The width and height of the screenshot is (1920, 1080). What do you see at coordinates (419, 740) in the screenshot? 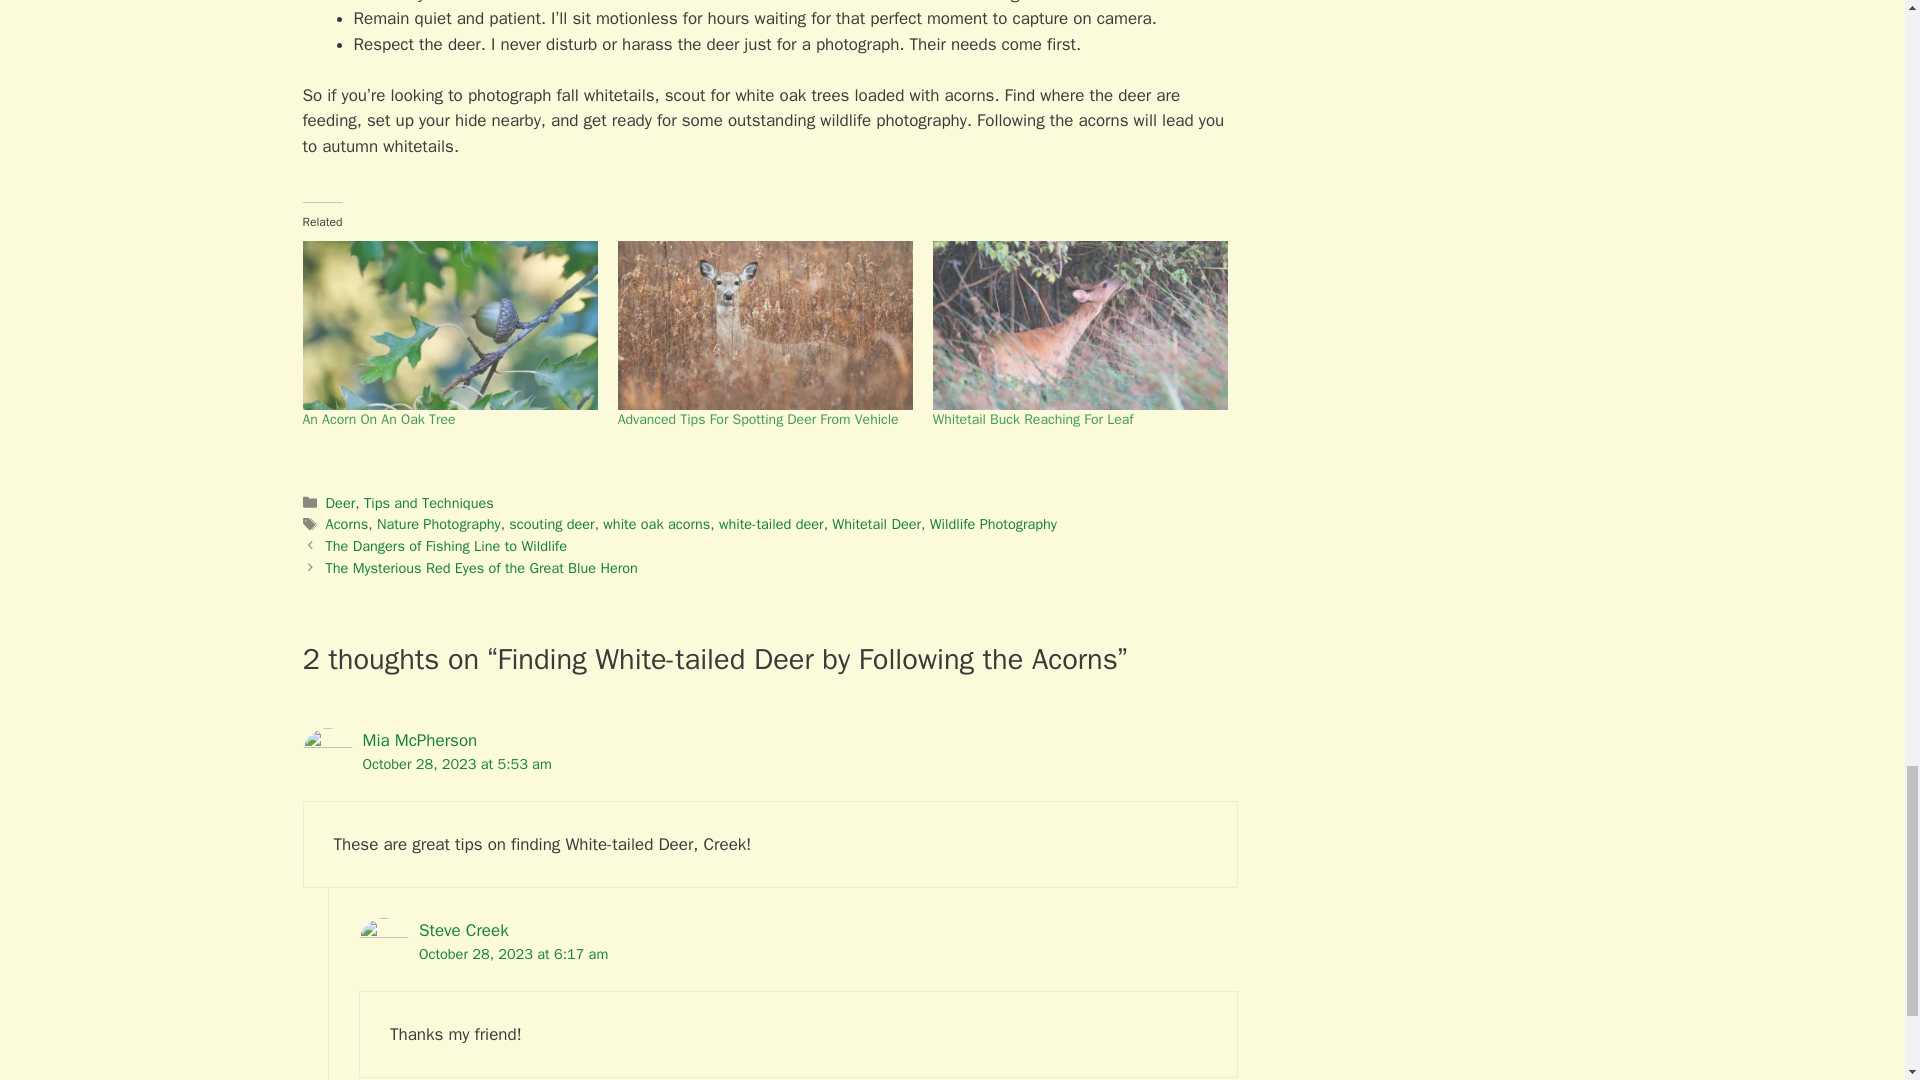
I see `Mia McPherson` at bounding box center [419, 740].